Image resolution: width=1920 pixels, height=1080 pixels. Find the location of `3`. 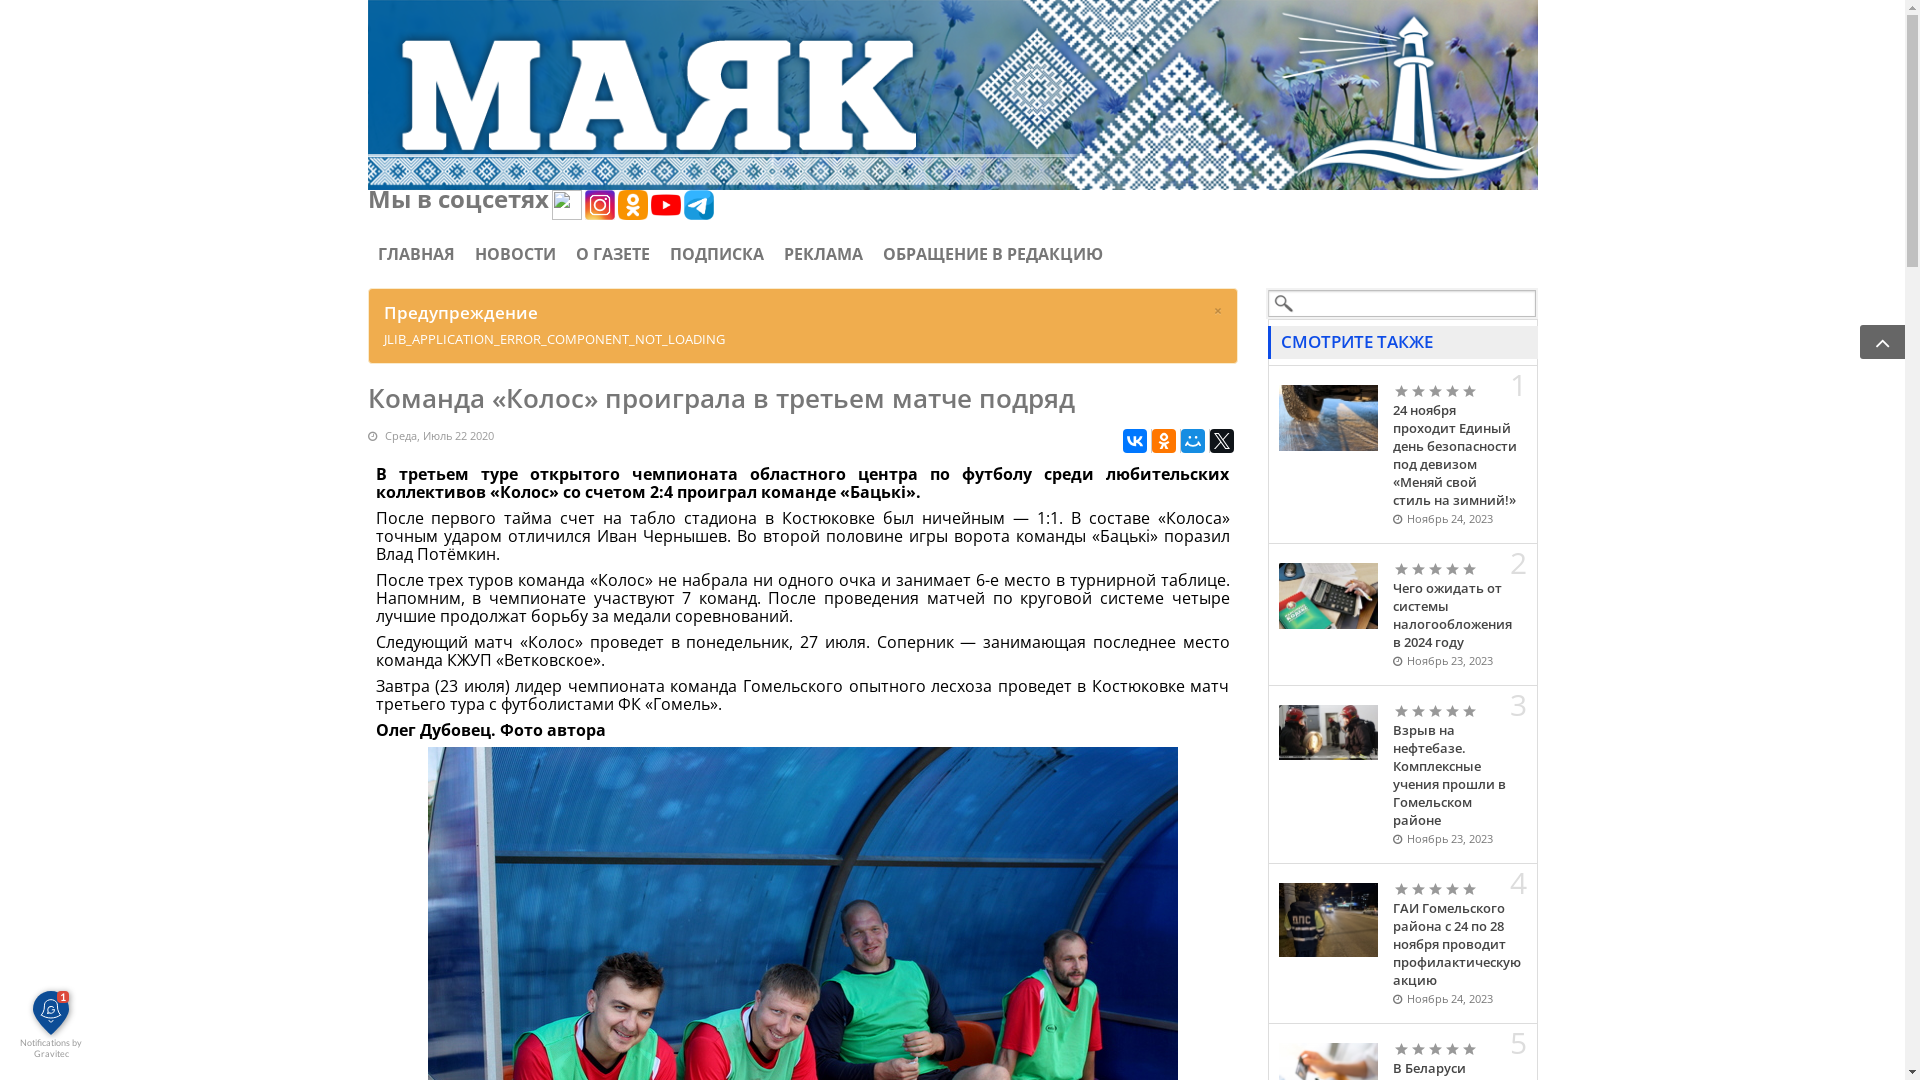

3 is located at coordinates (1418, 569).